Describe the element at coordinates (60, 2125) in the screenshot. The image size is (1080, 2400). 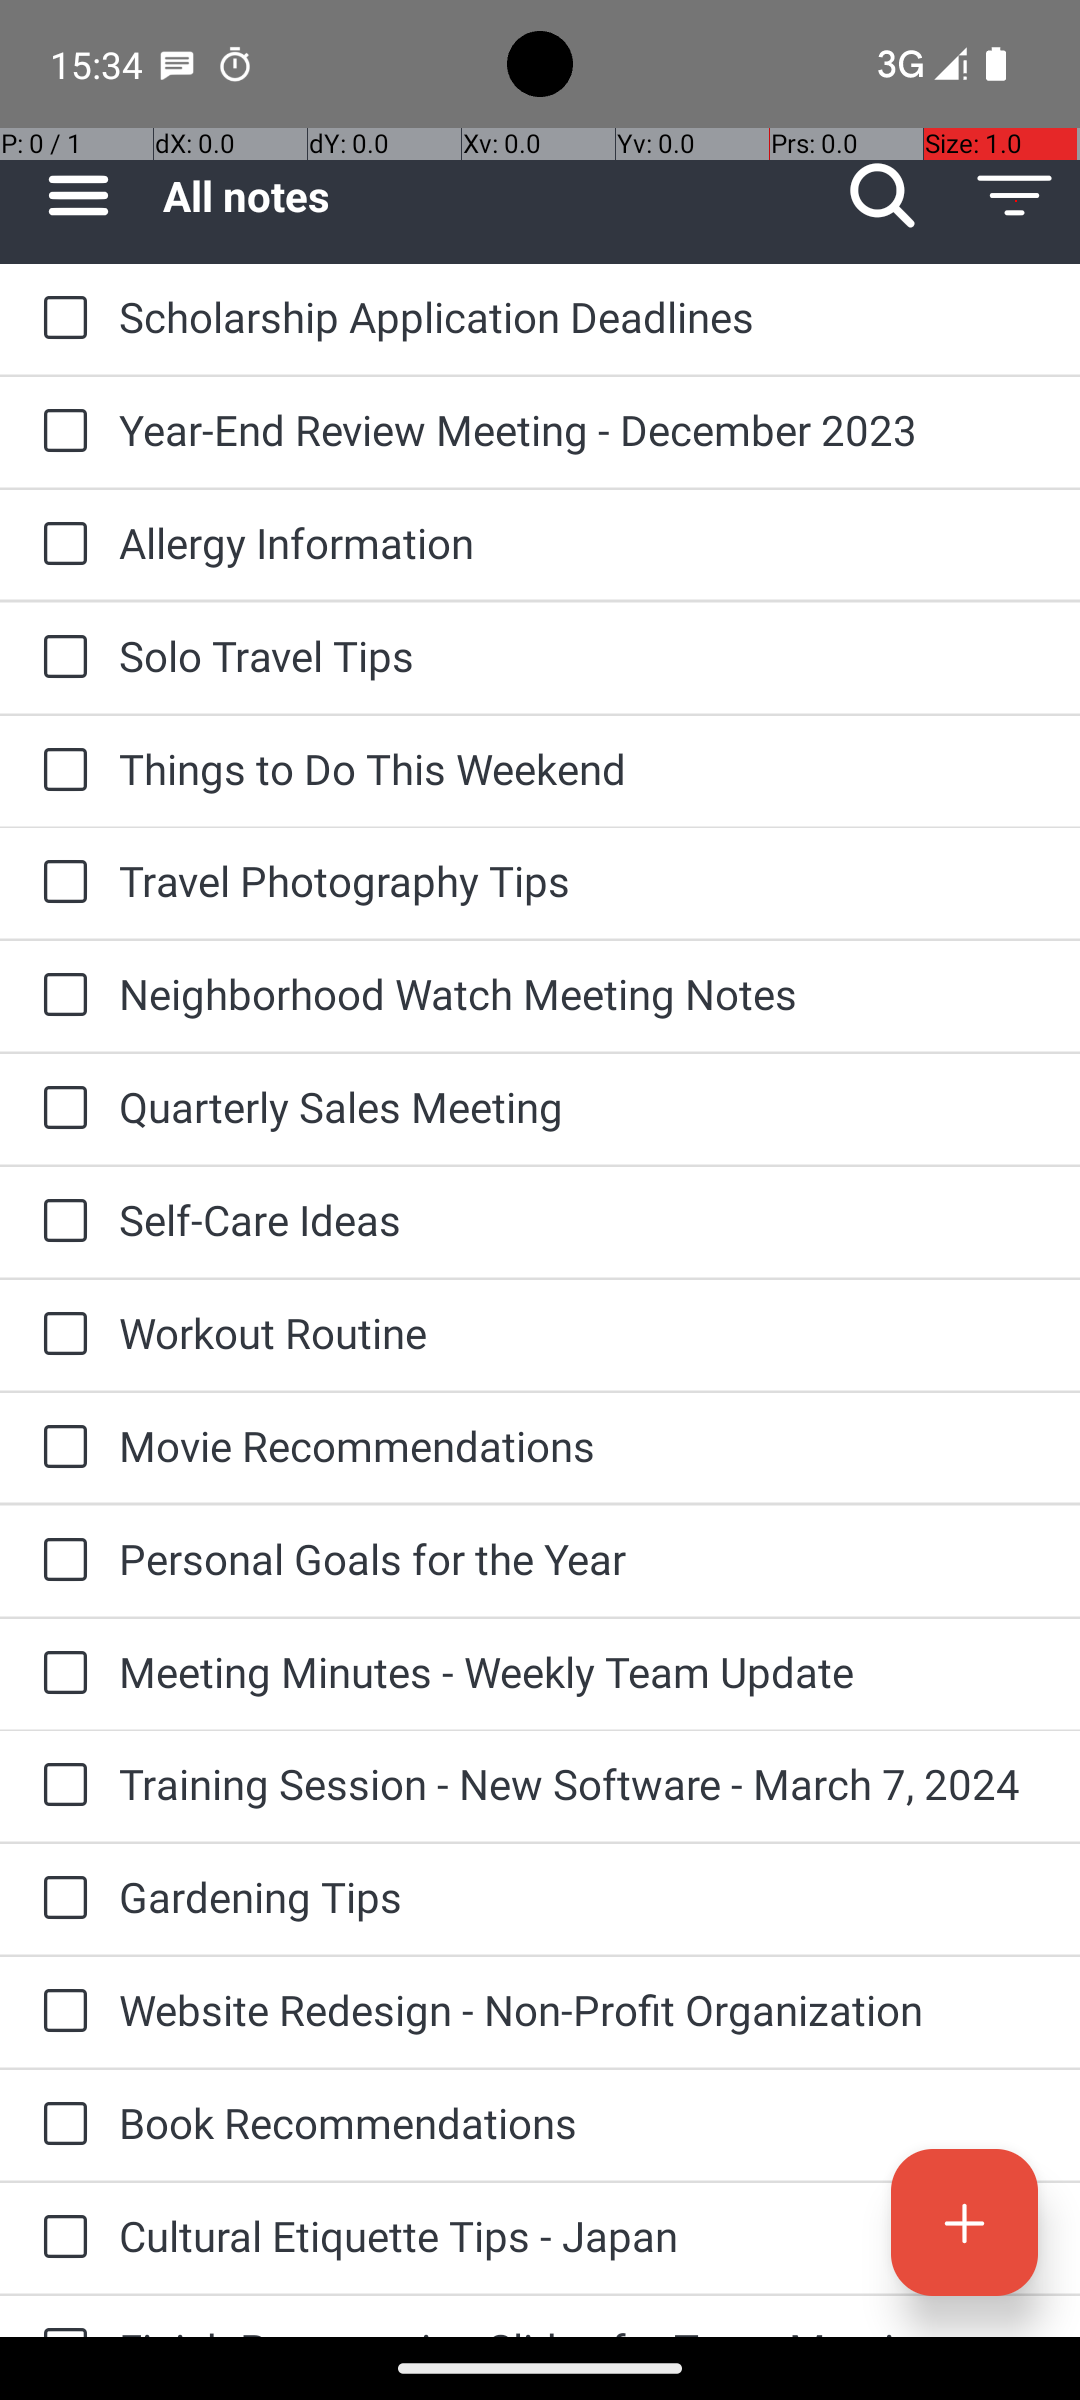
I see `to-do: Book Recommendations` at that location.